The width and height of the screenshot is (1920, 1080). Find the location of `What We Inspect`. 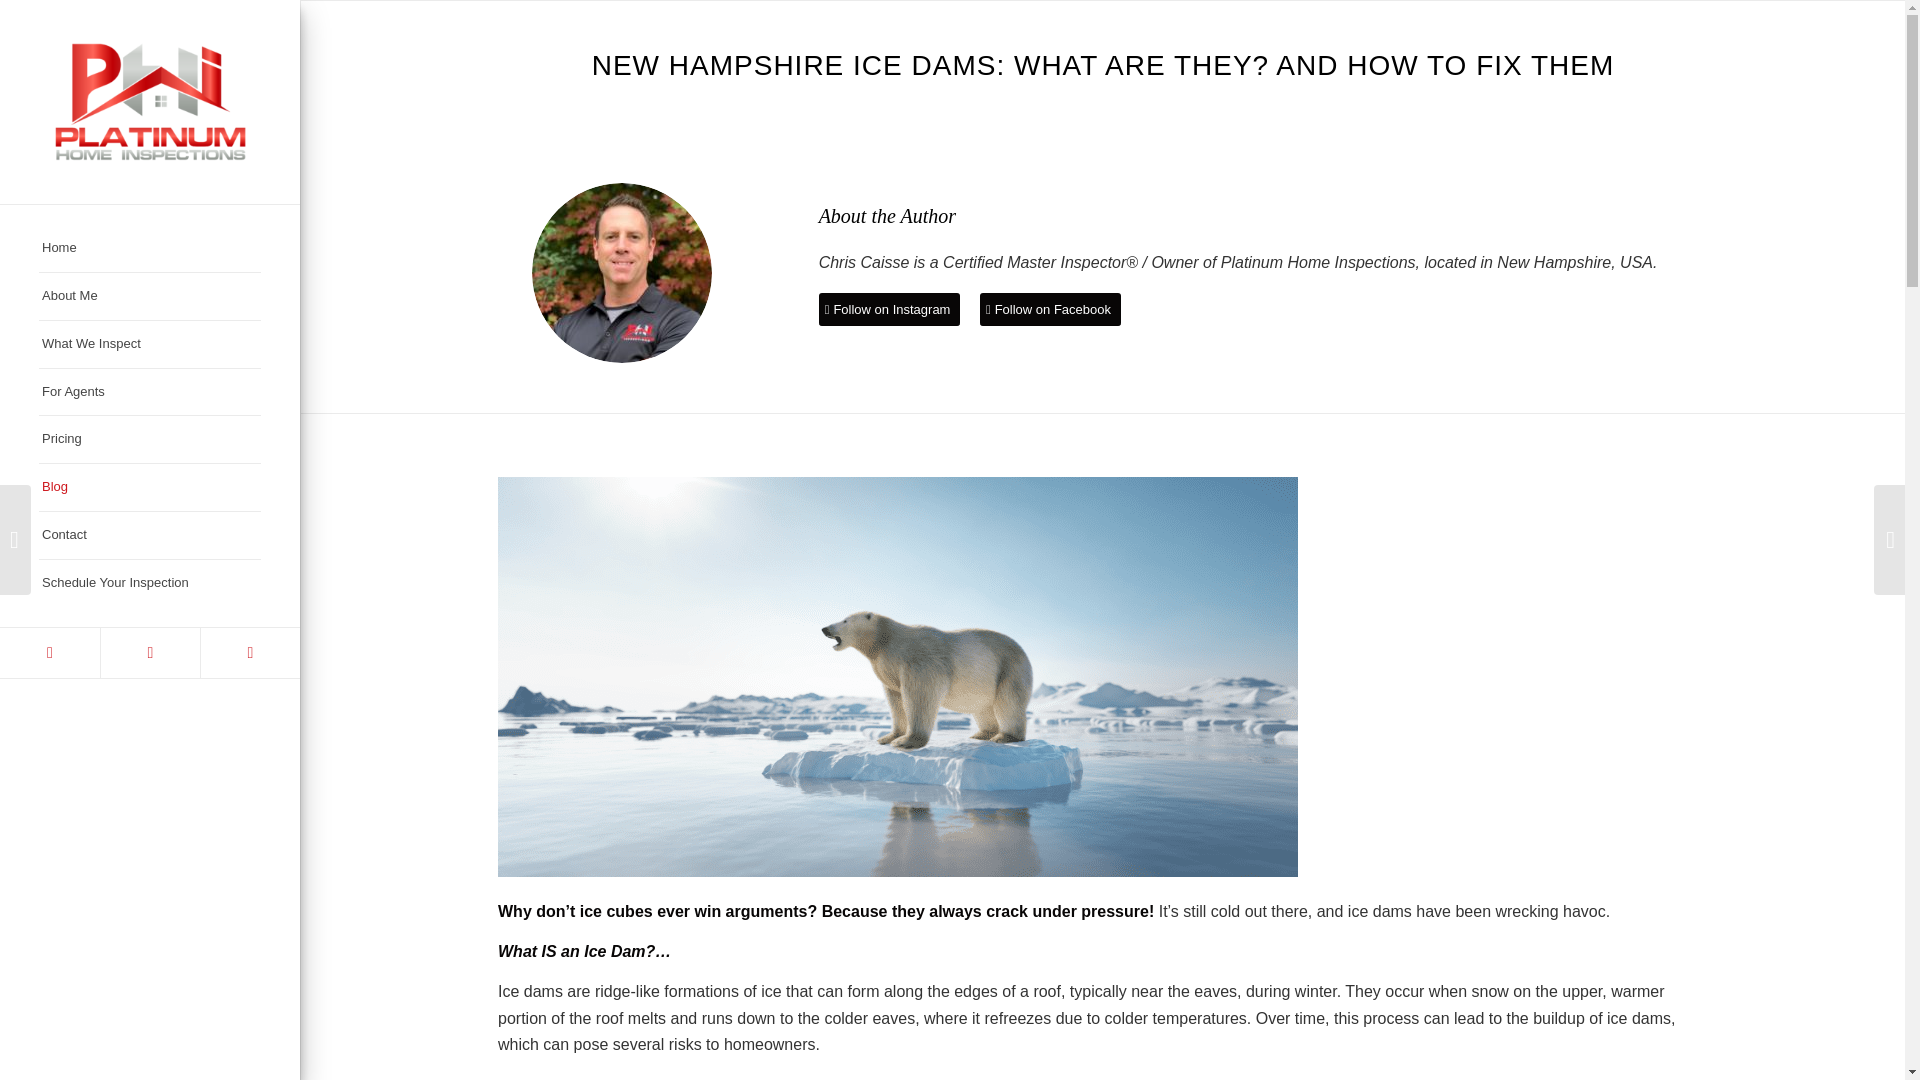

What We Inspect is located at coordinates (150, 344).